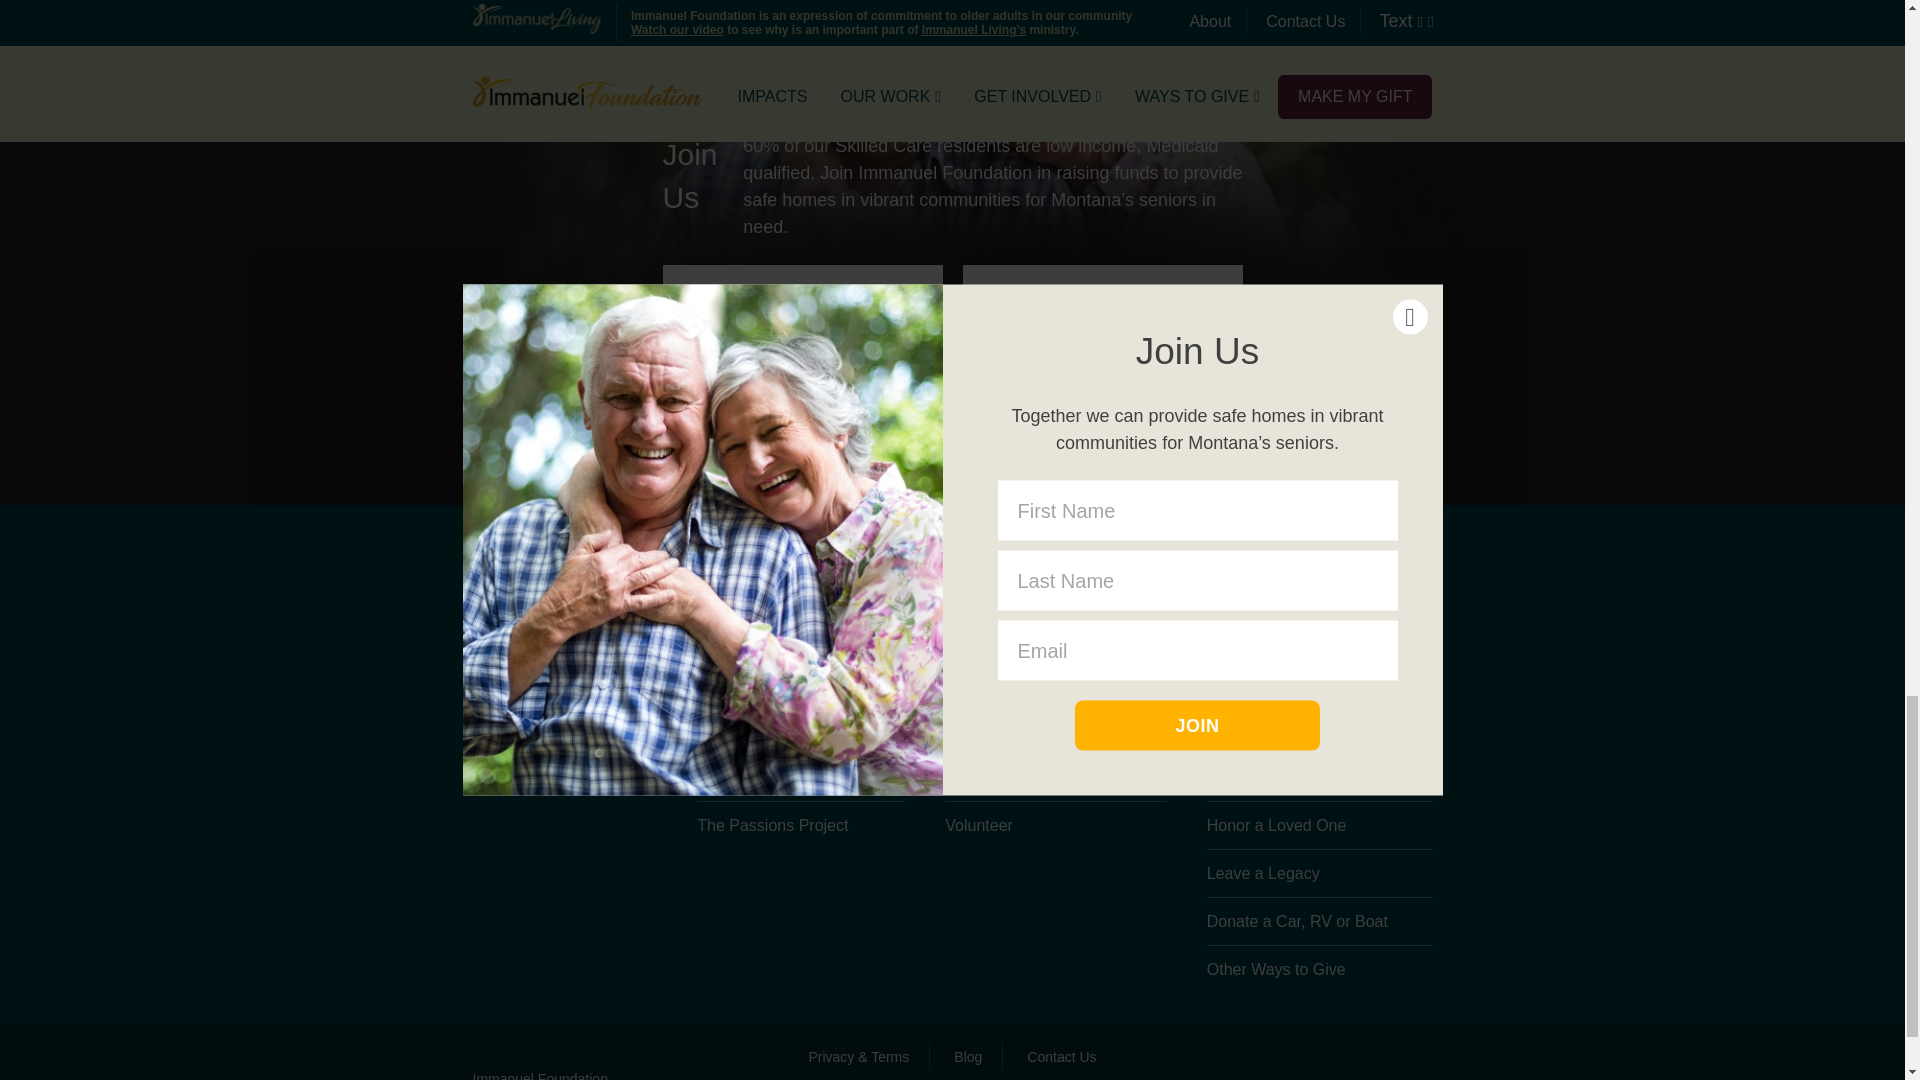 The height and width of the screenshot is (1080, 1920). Describe the element at coordinates (1320, 968) in the screenshot. I see `Other Ways to Give` at that location.